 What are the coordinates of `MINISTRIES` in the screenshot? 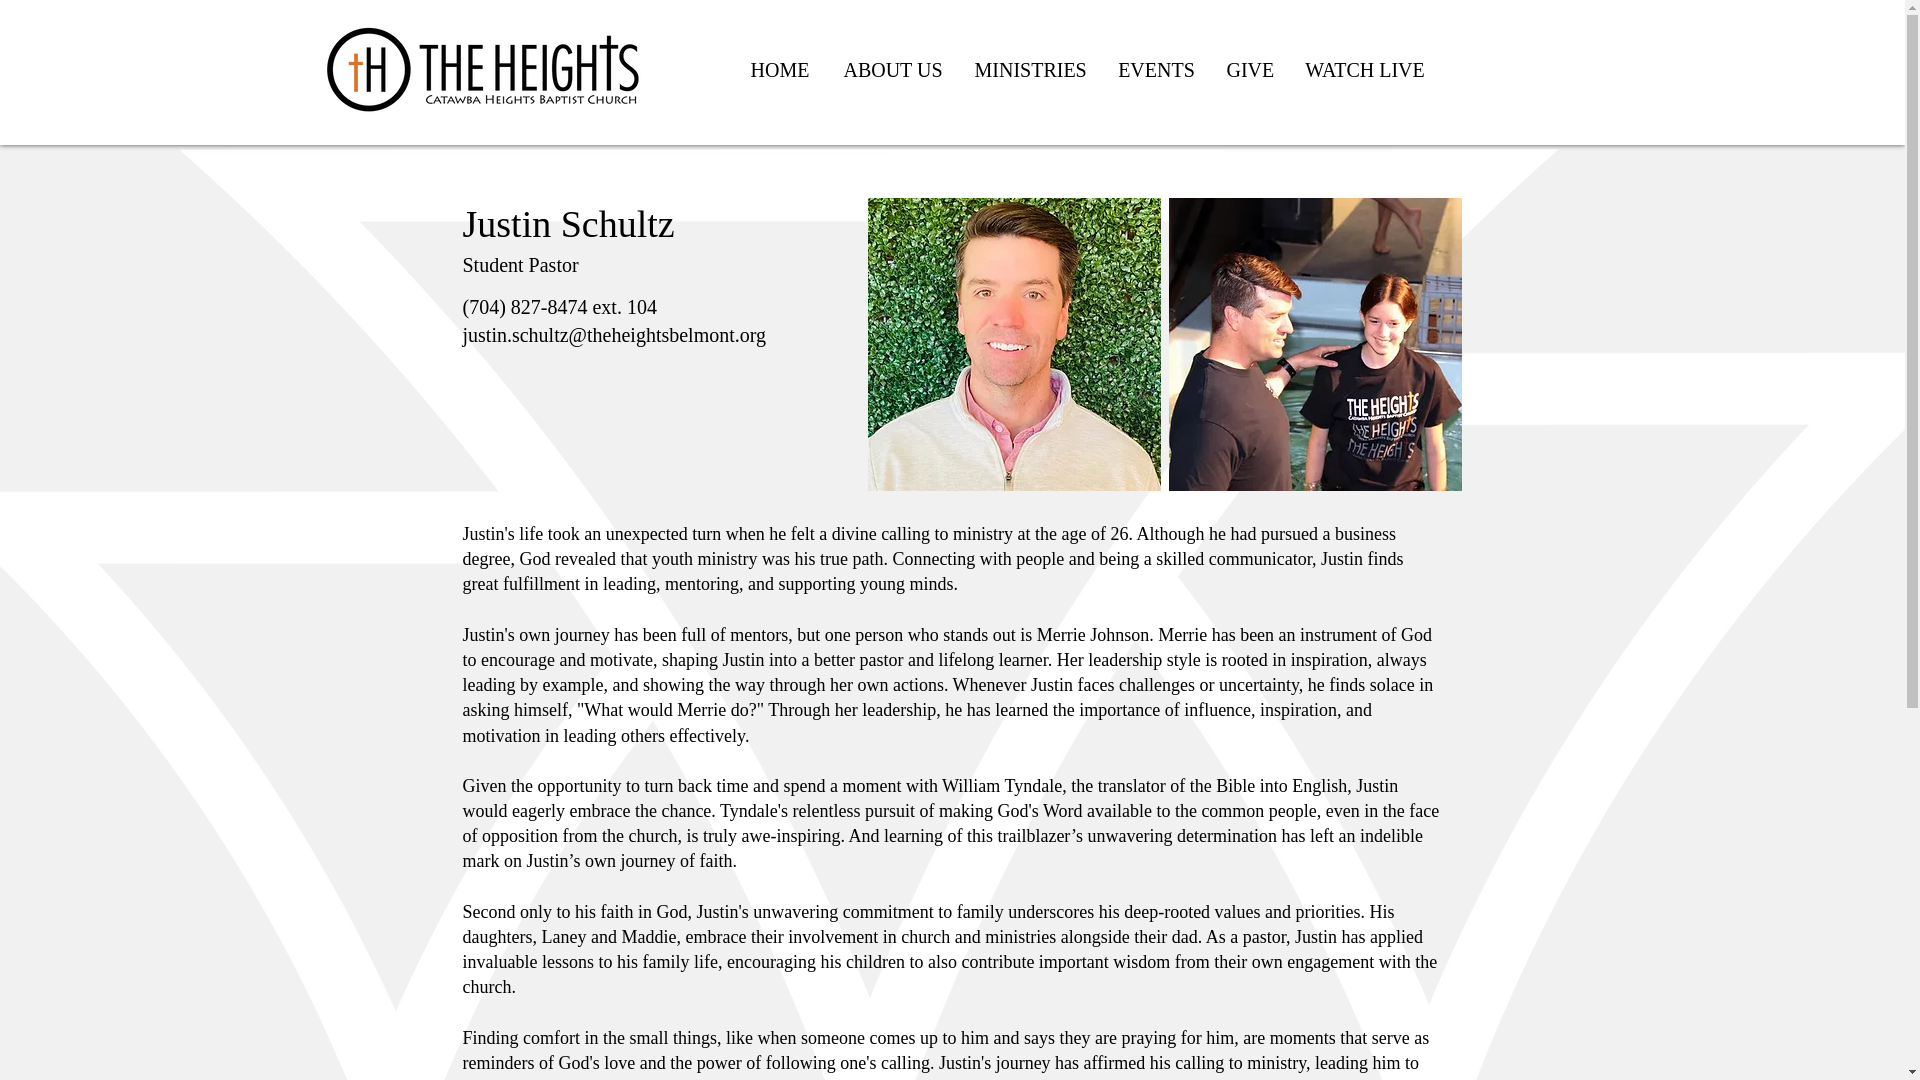 It's located at (1031, 70).